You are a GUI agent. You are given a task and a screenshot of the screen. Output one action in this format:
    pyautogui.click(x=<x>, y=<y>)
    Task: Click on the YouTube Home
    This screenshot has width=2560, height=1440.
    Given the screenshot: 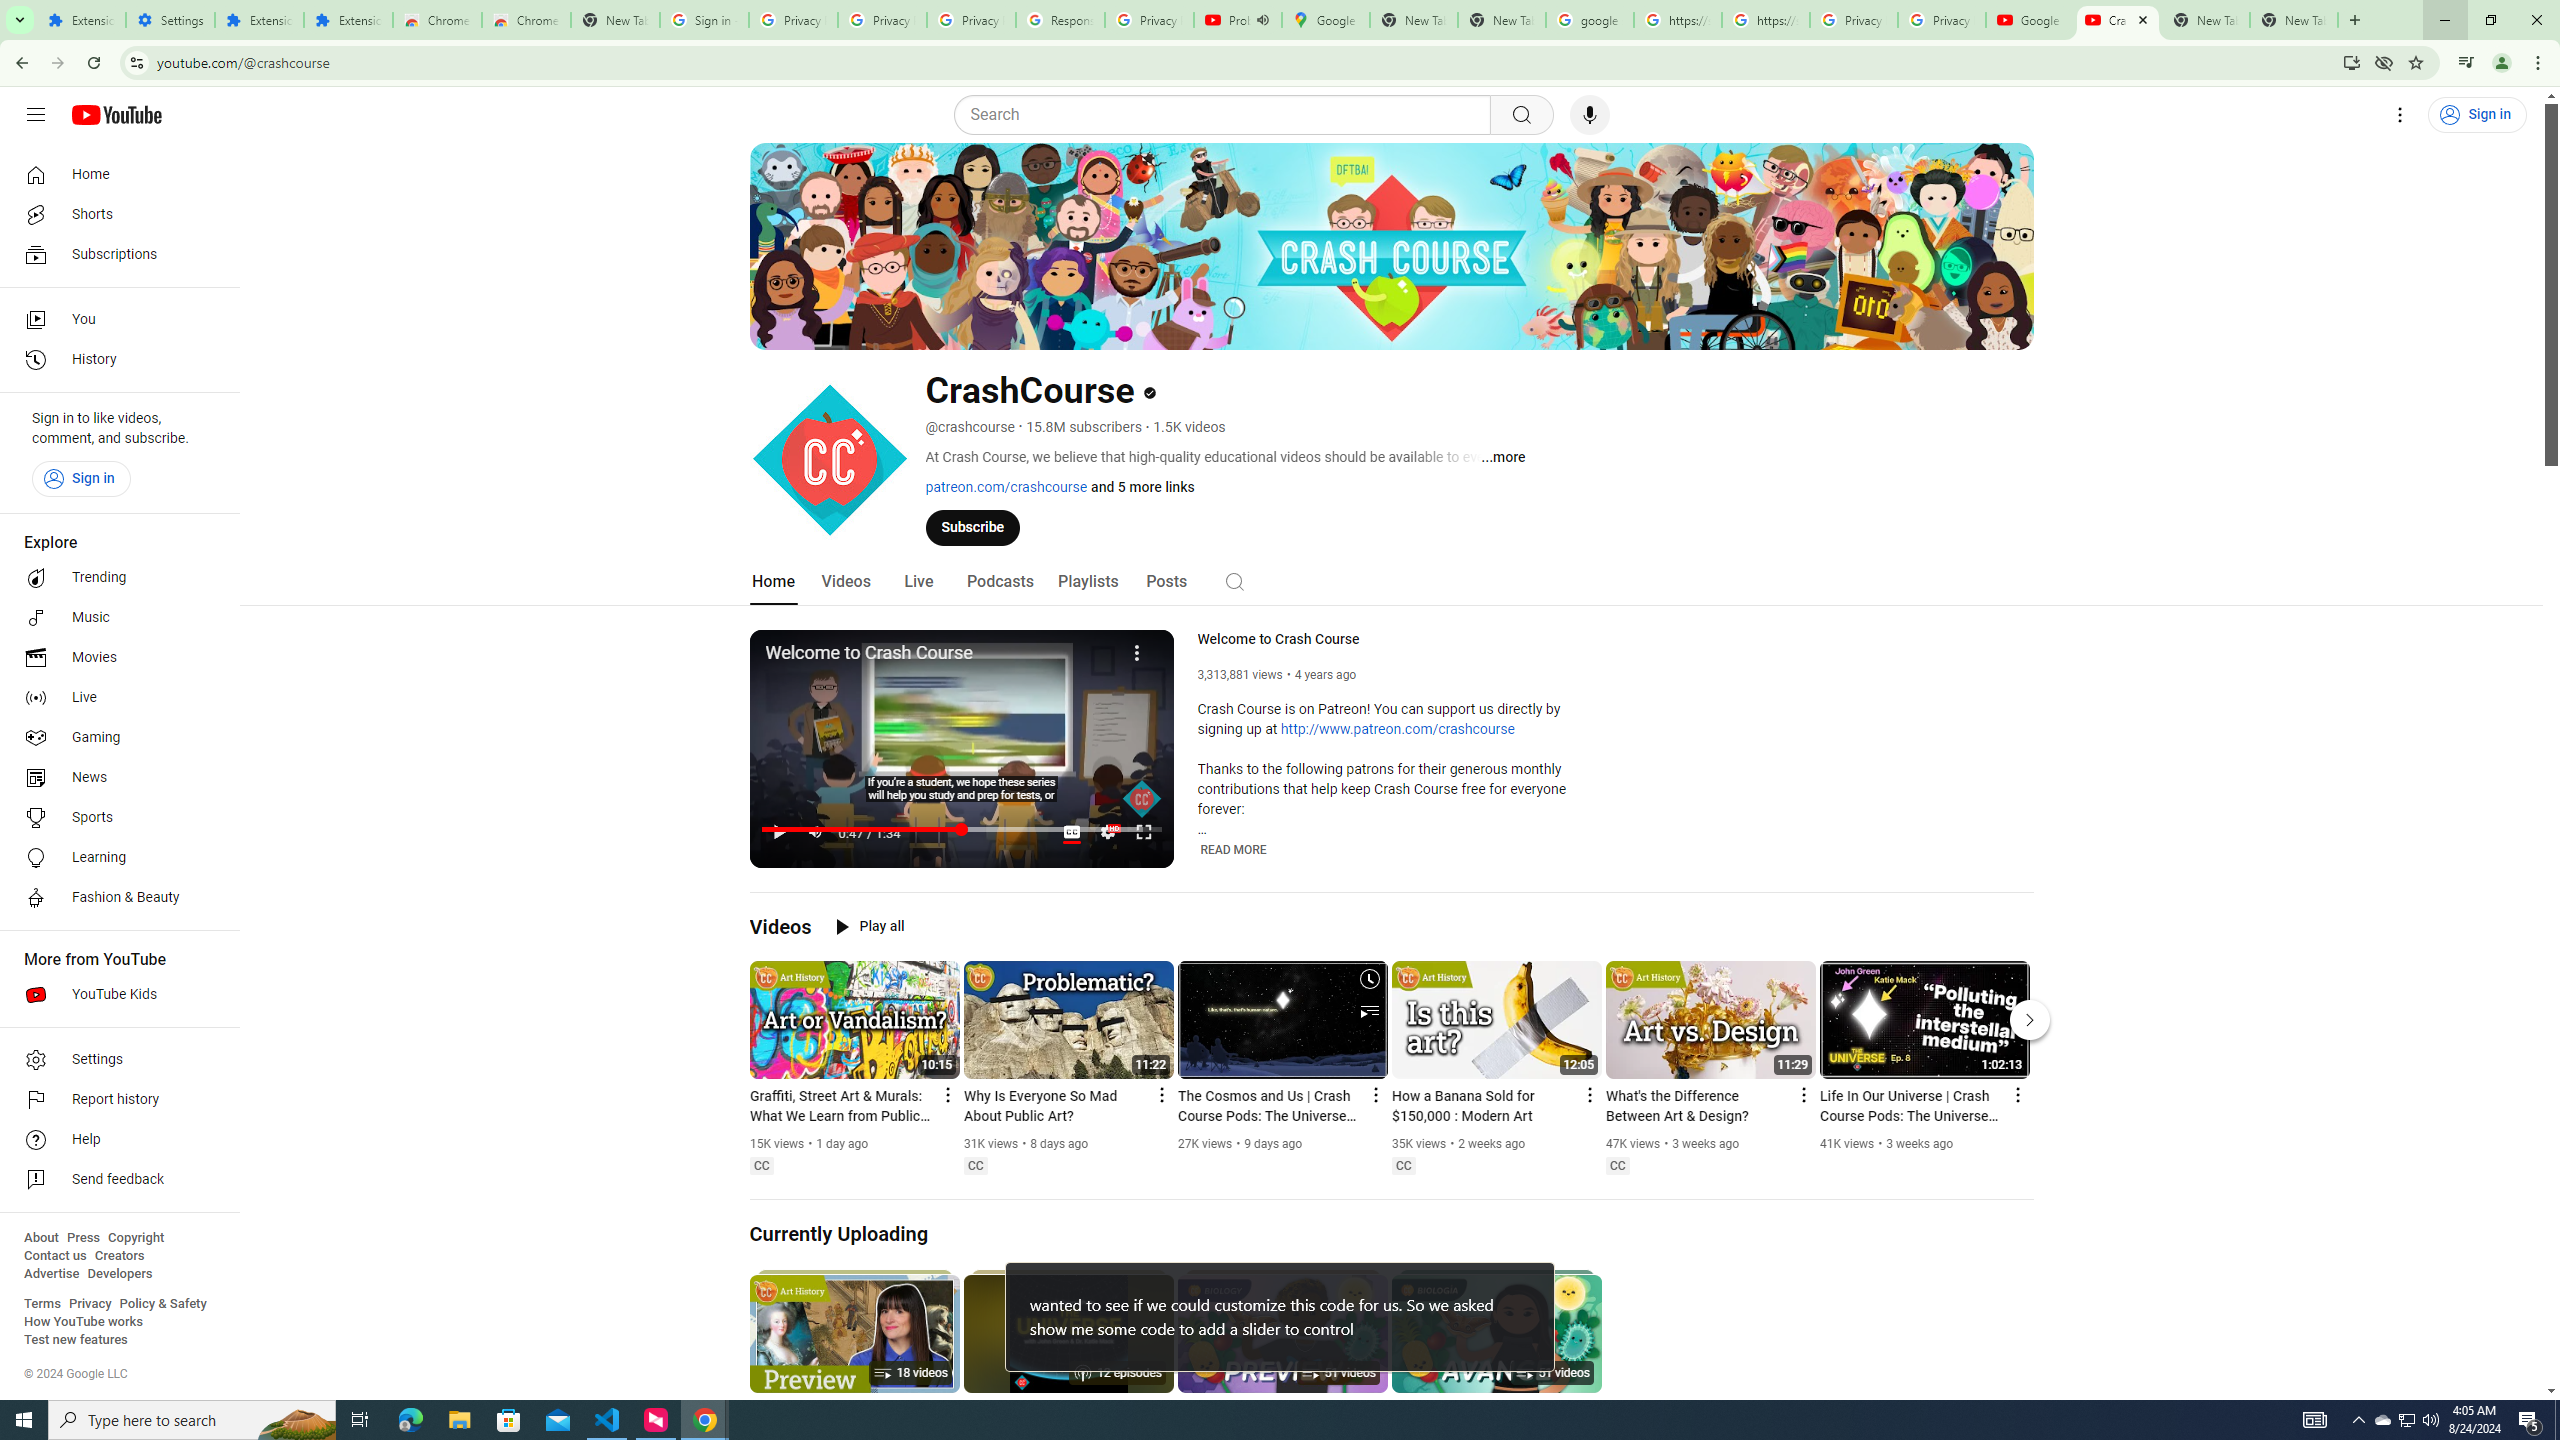 What is the action you would take?
    pyautogui.click(x=116, y=114)
    